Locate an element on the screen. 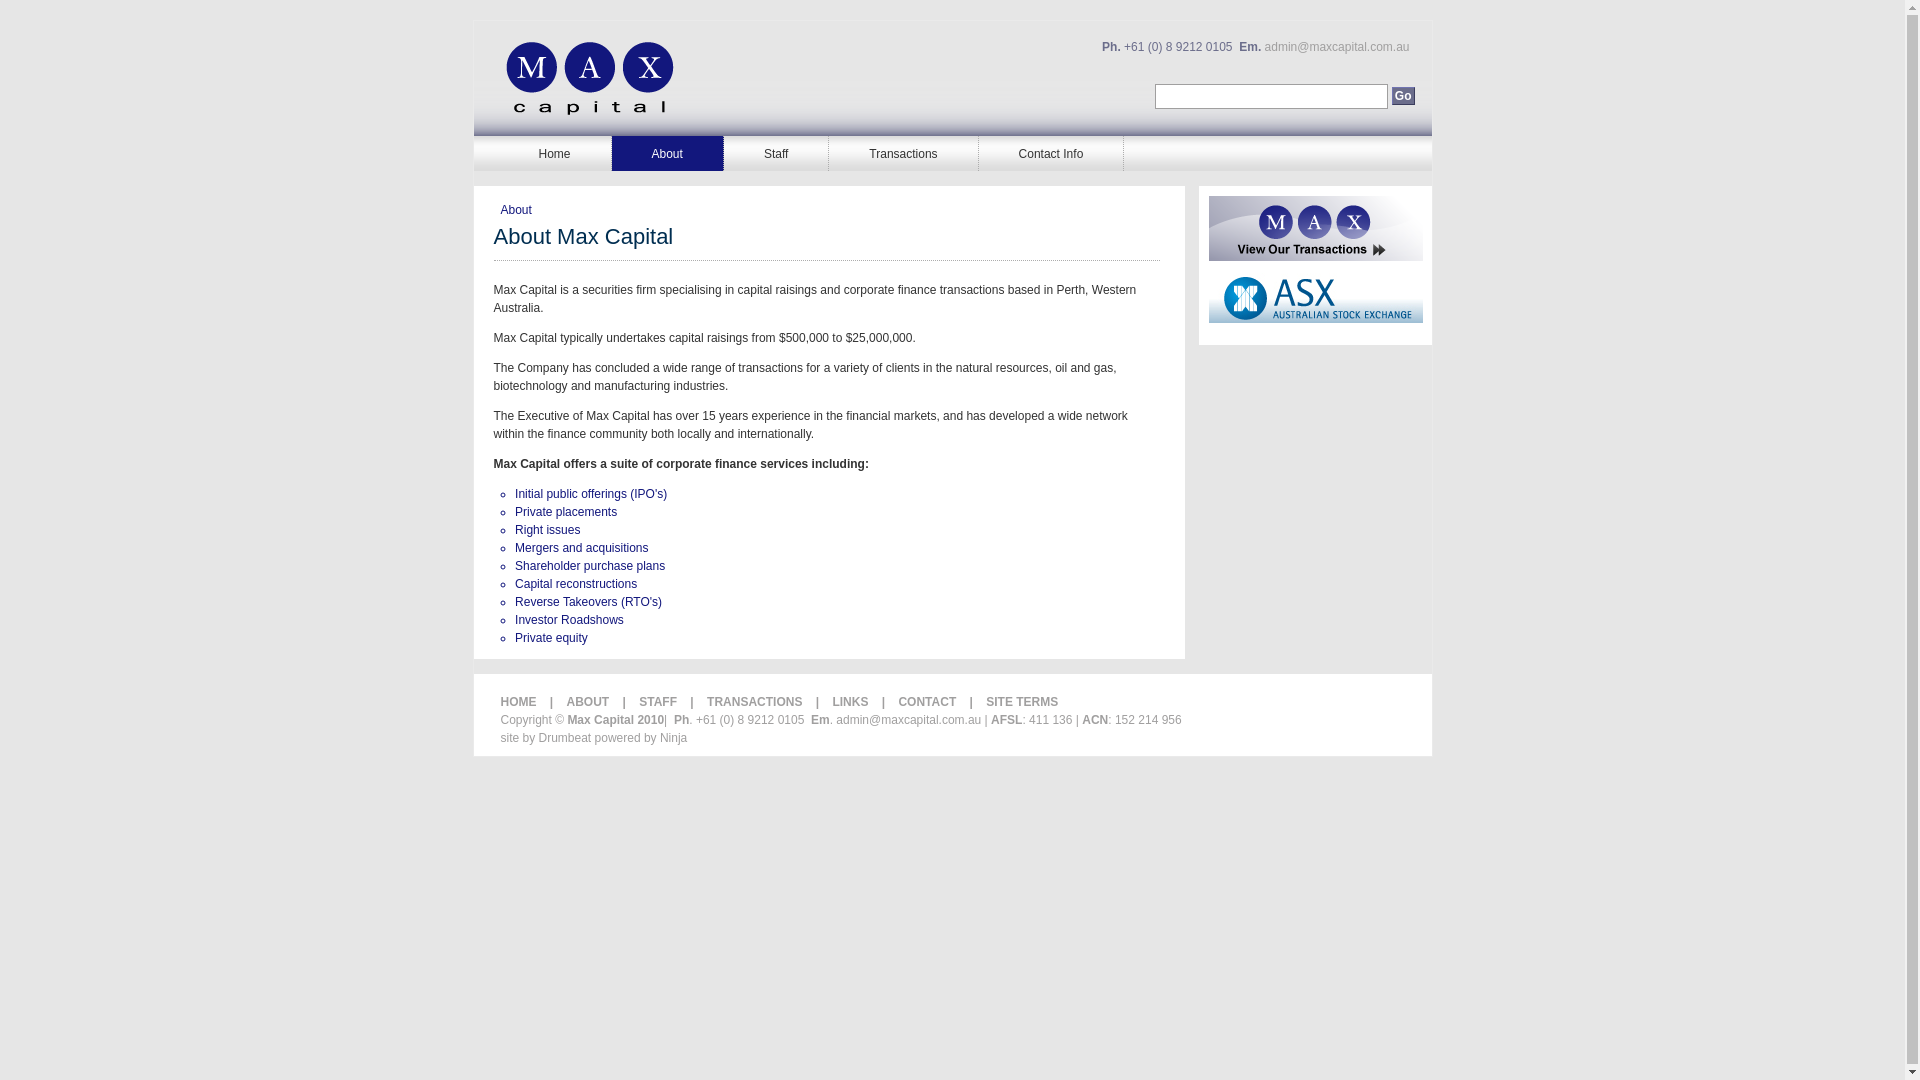 This screenshot has width=1920, height=1080. About is located at coordinates (668, 154).